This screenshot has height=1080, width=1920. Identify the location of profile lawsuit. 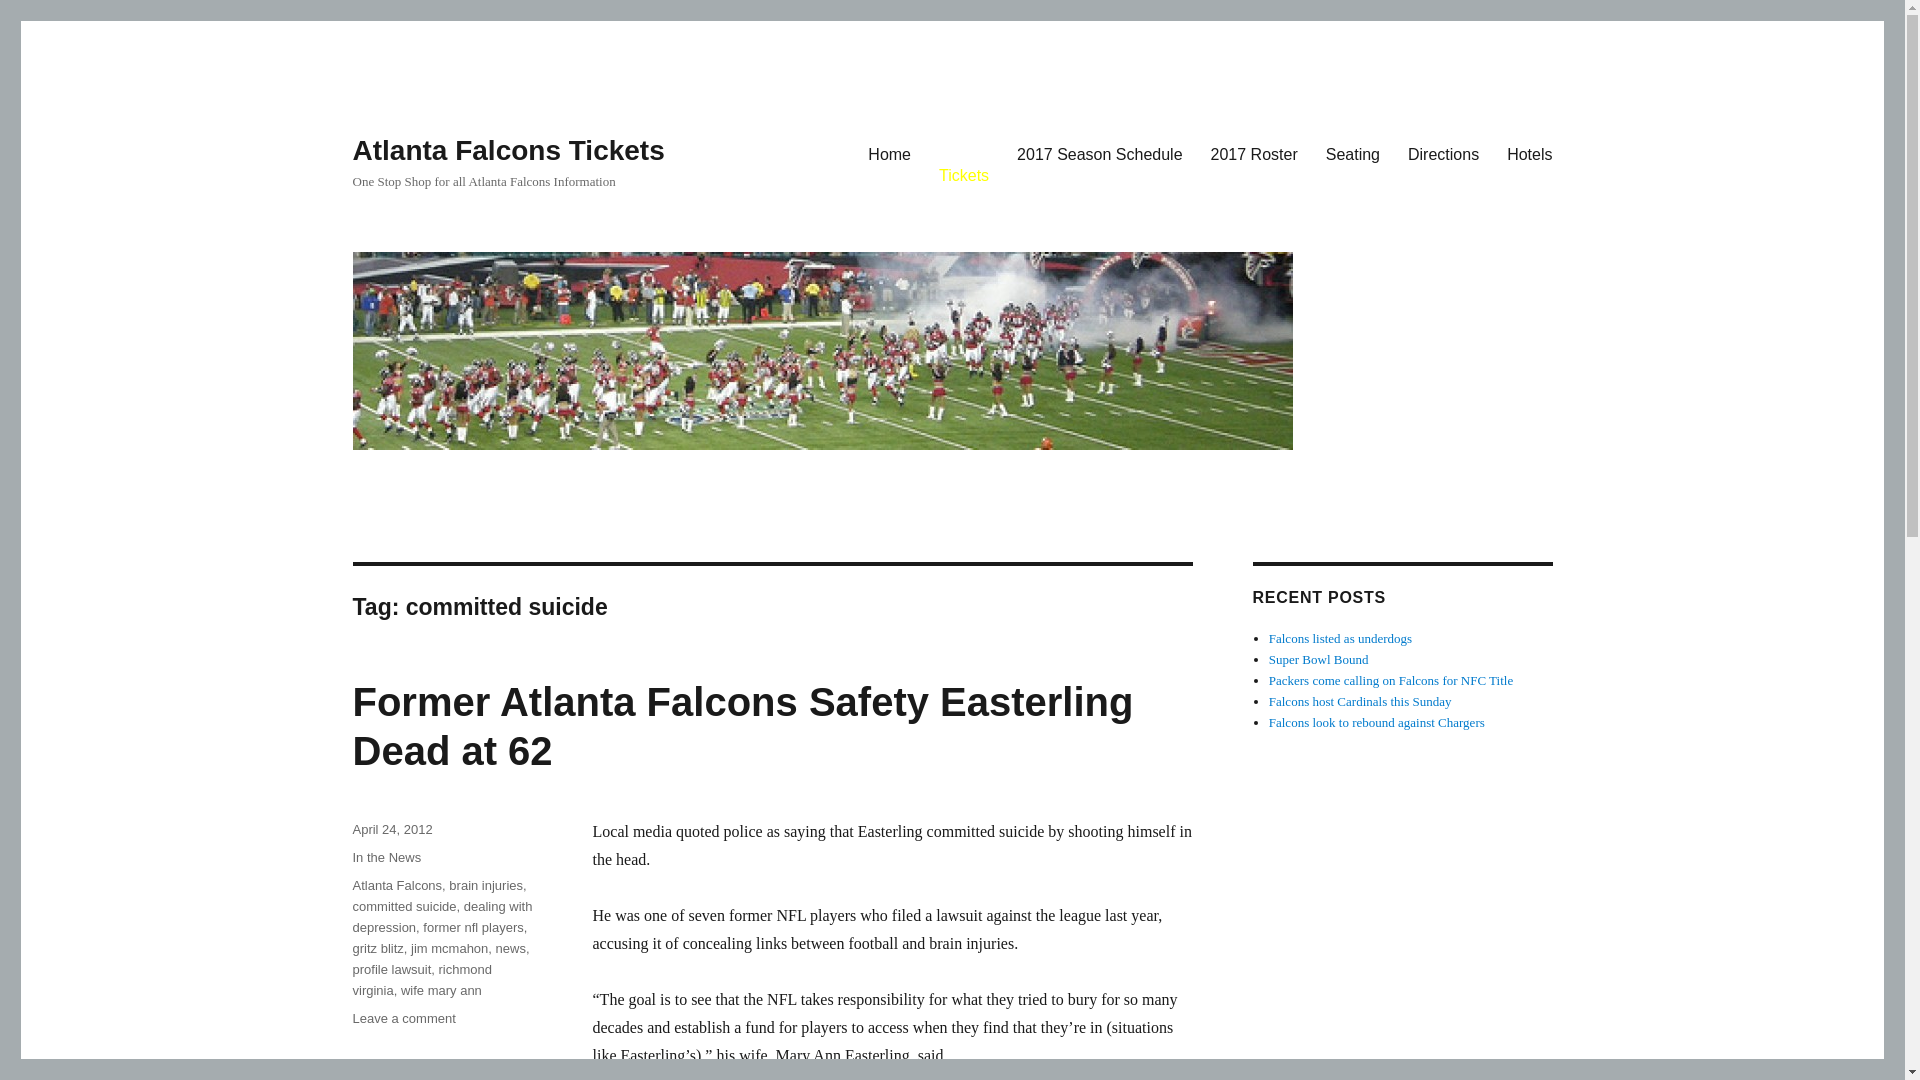
(390, 970).